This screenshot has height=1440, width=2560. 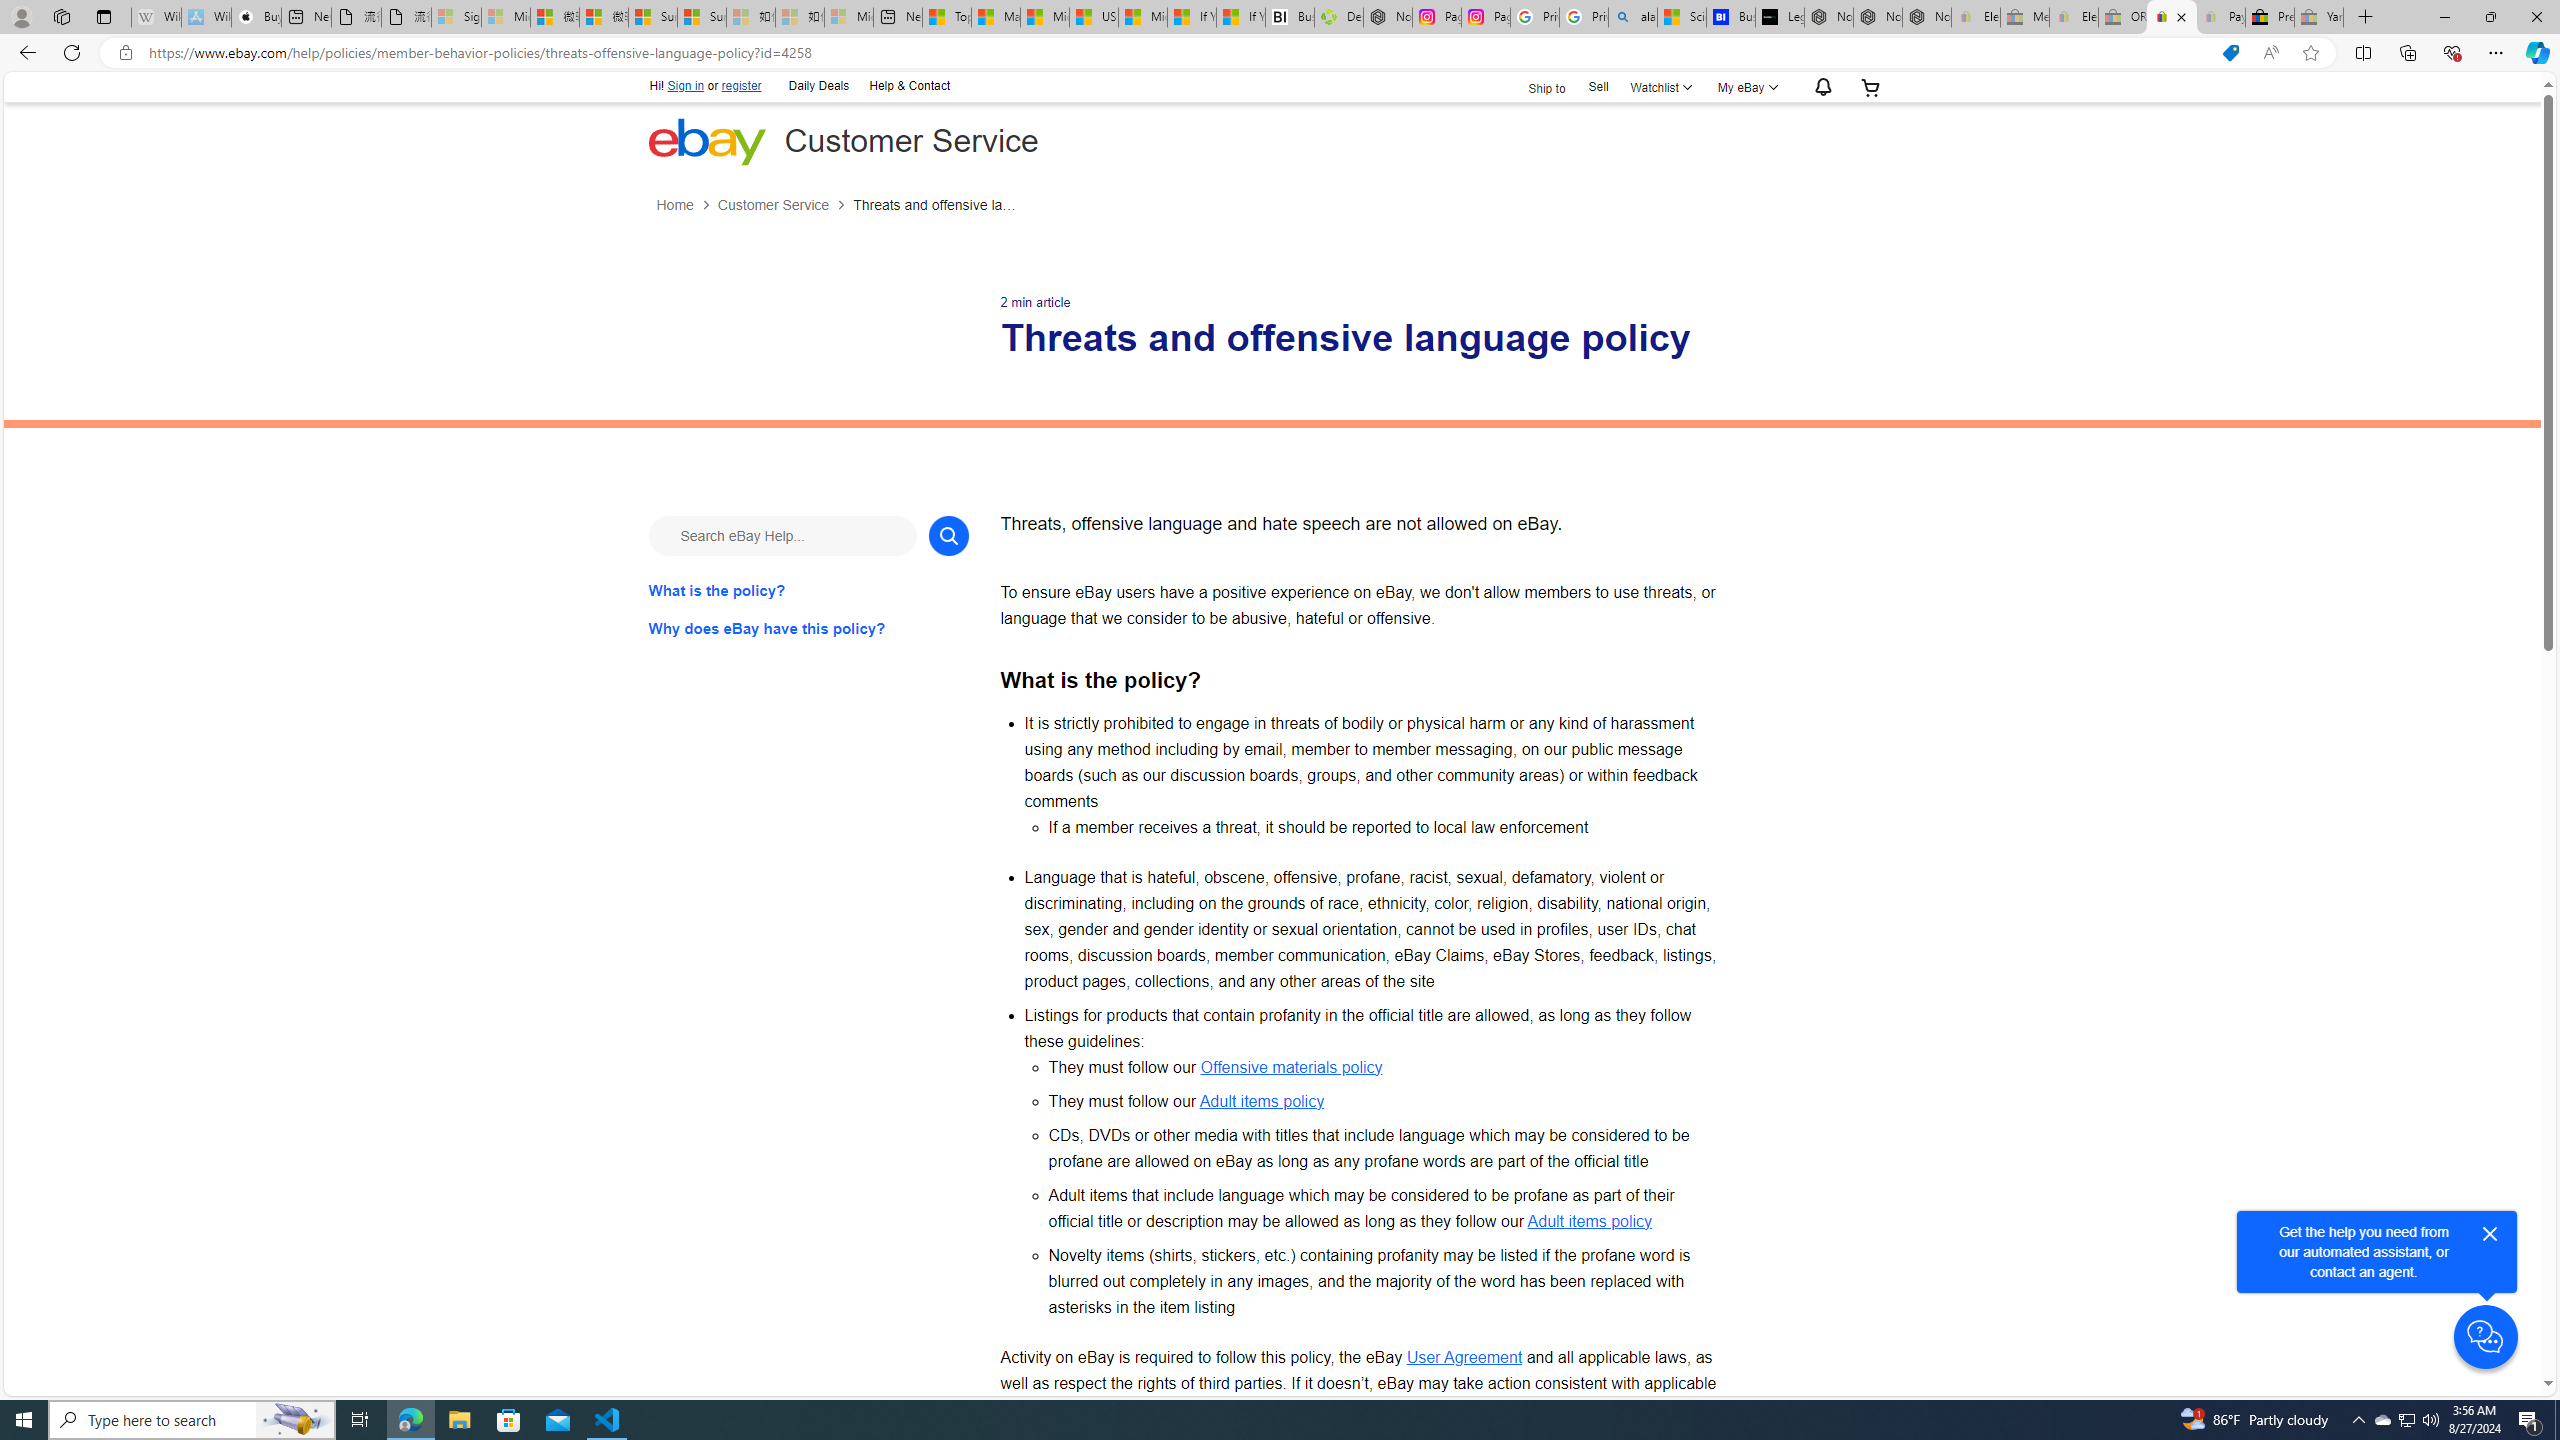 I want to click on Tab actions menu, so click(x=104, y=16).